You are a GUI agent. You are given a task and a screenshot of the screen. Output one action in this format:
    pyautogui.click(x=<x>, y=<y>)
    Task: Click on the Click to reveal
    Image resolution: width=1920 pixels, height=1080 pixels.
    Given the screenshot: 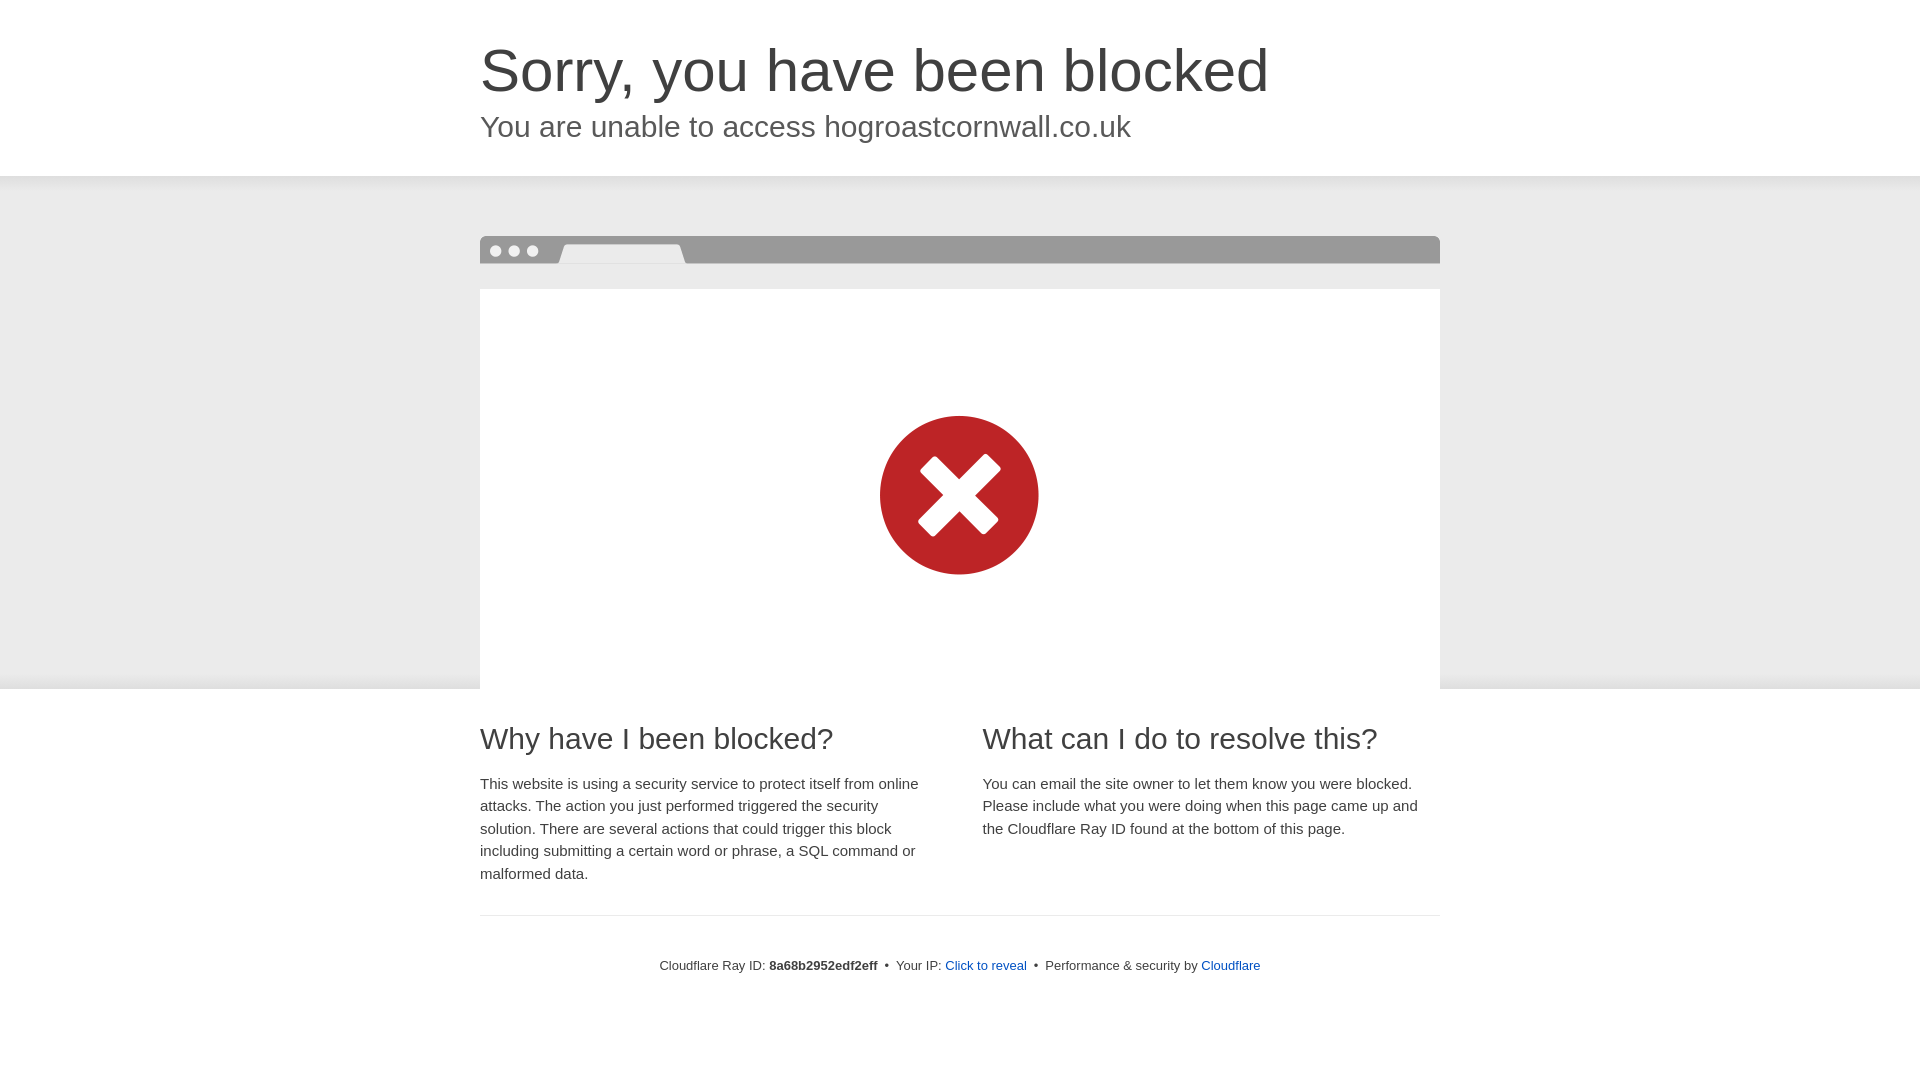 What is the action you would take?
    pyautogui.click(x=986, y=966)
    